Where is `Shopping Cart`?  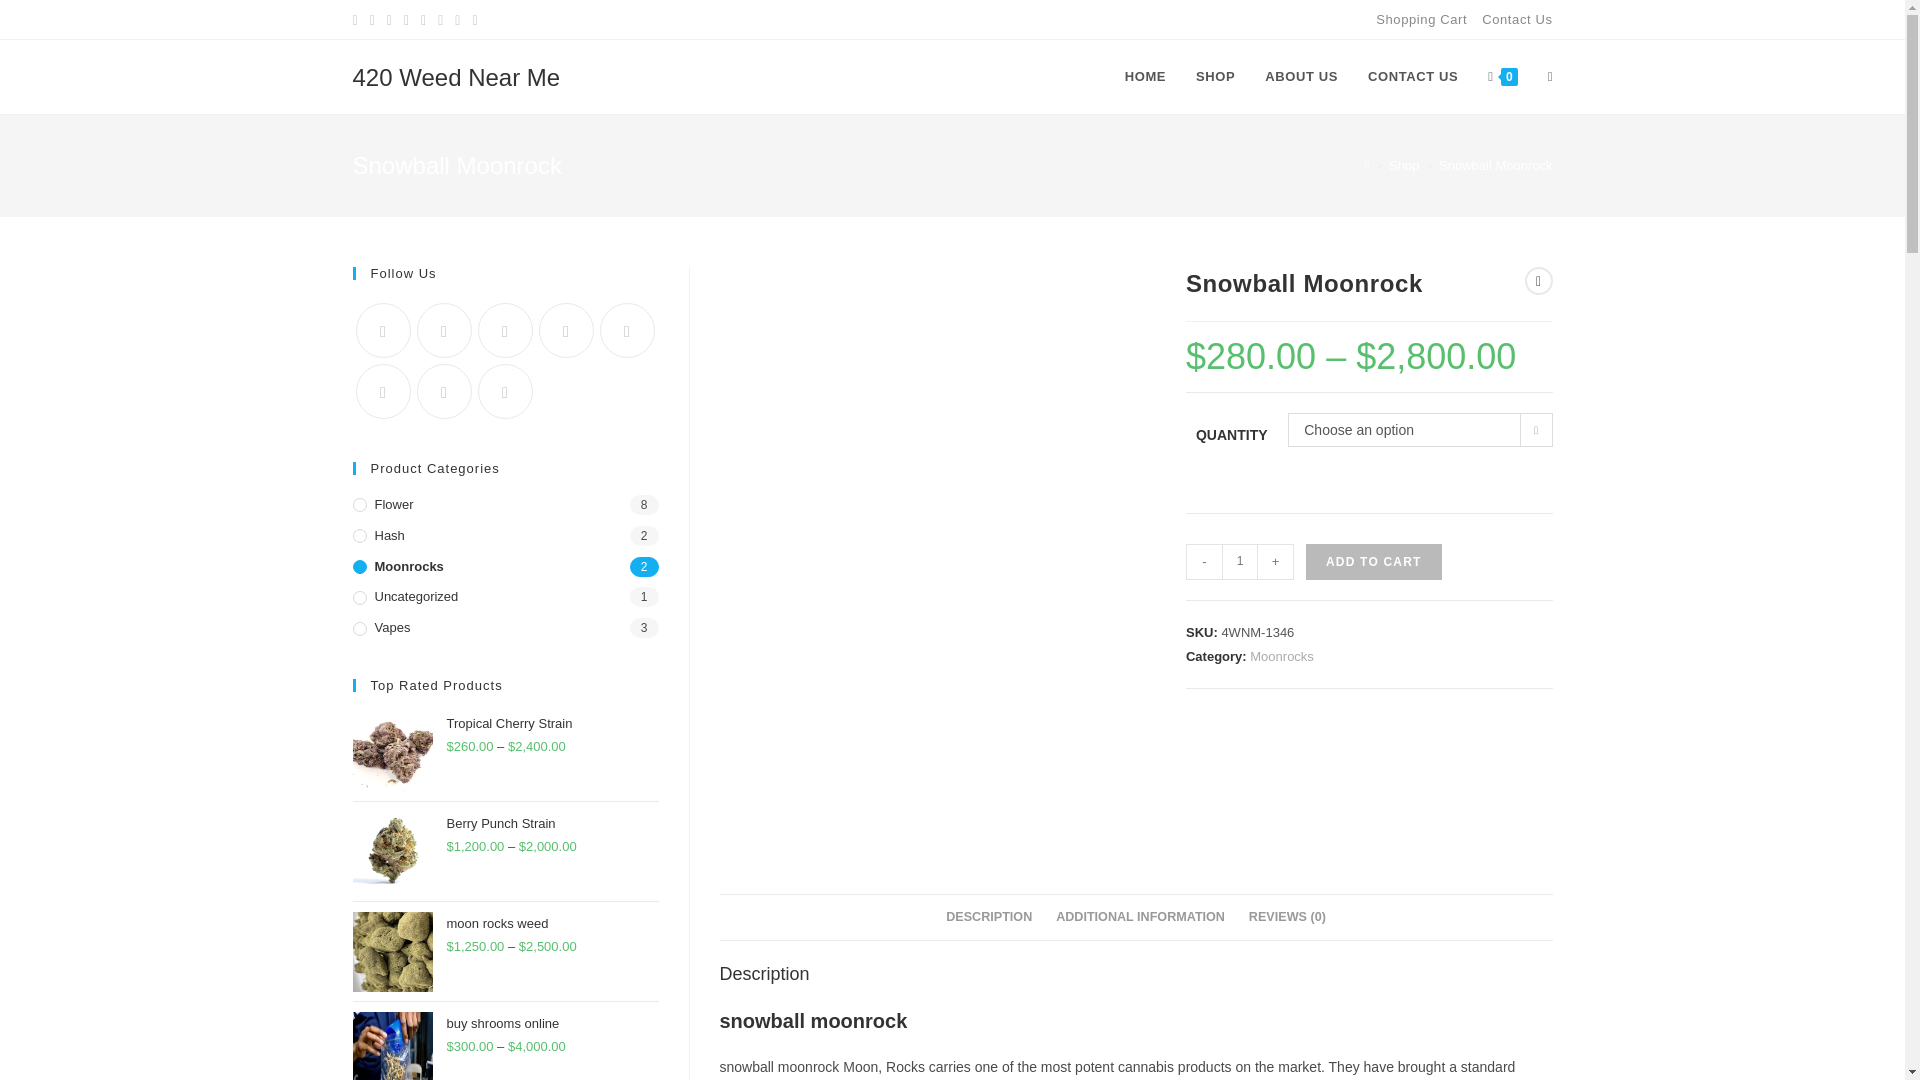
Shopping Cart is located at coordinates (1421, 19).